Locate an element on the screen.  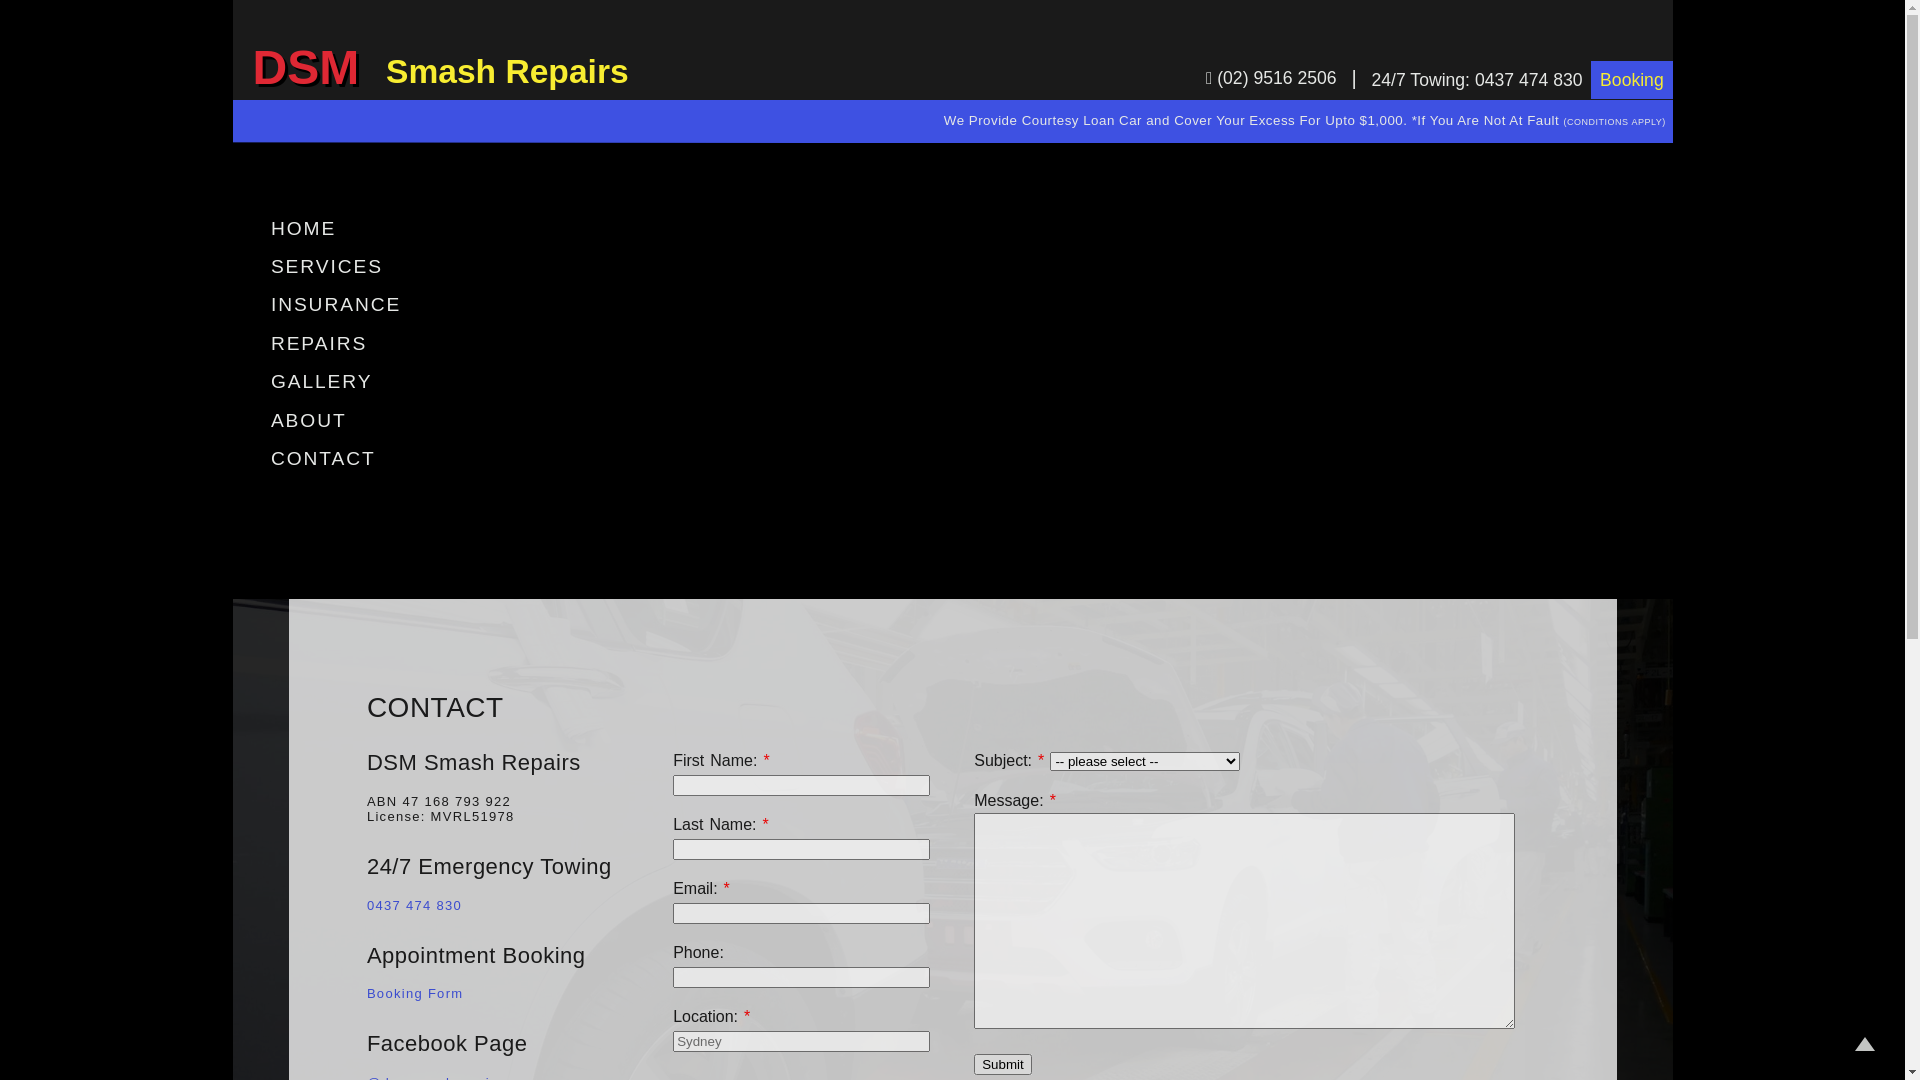
REPAIRS is located at coordinates (318, 343).